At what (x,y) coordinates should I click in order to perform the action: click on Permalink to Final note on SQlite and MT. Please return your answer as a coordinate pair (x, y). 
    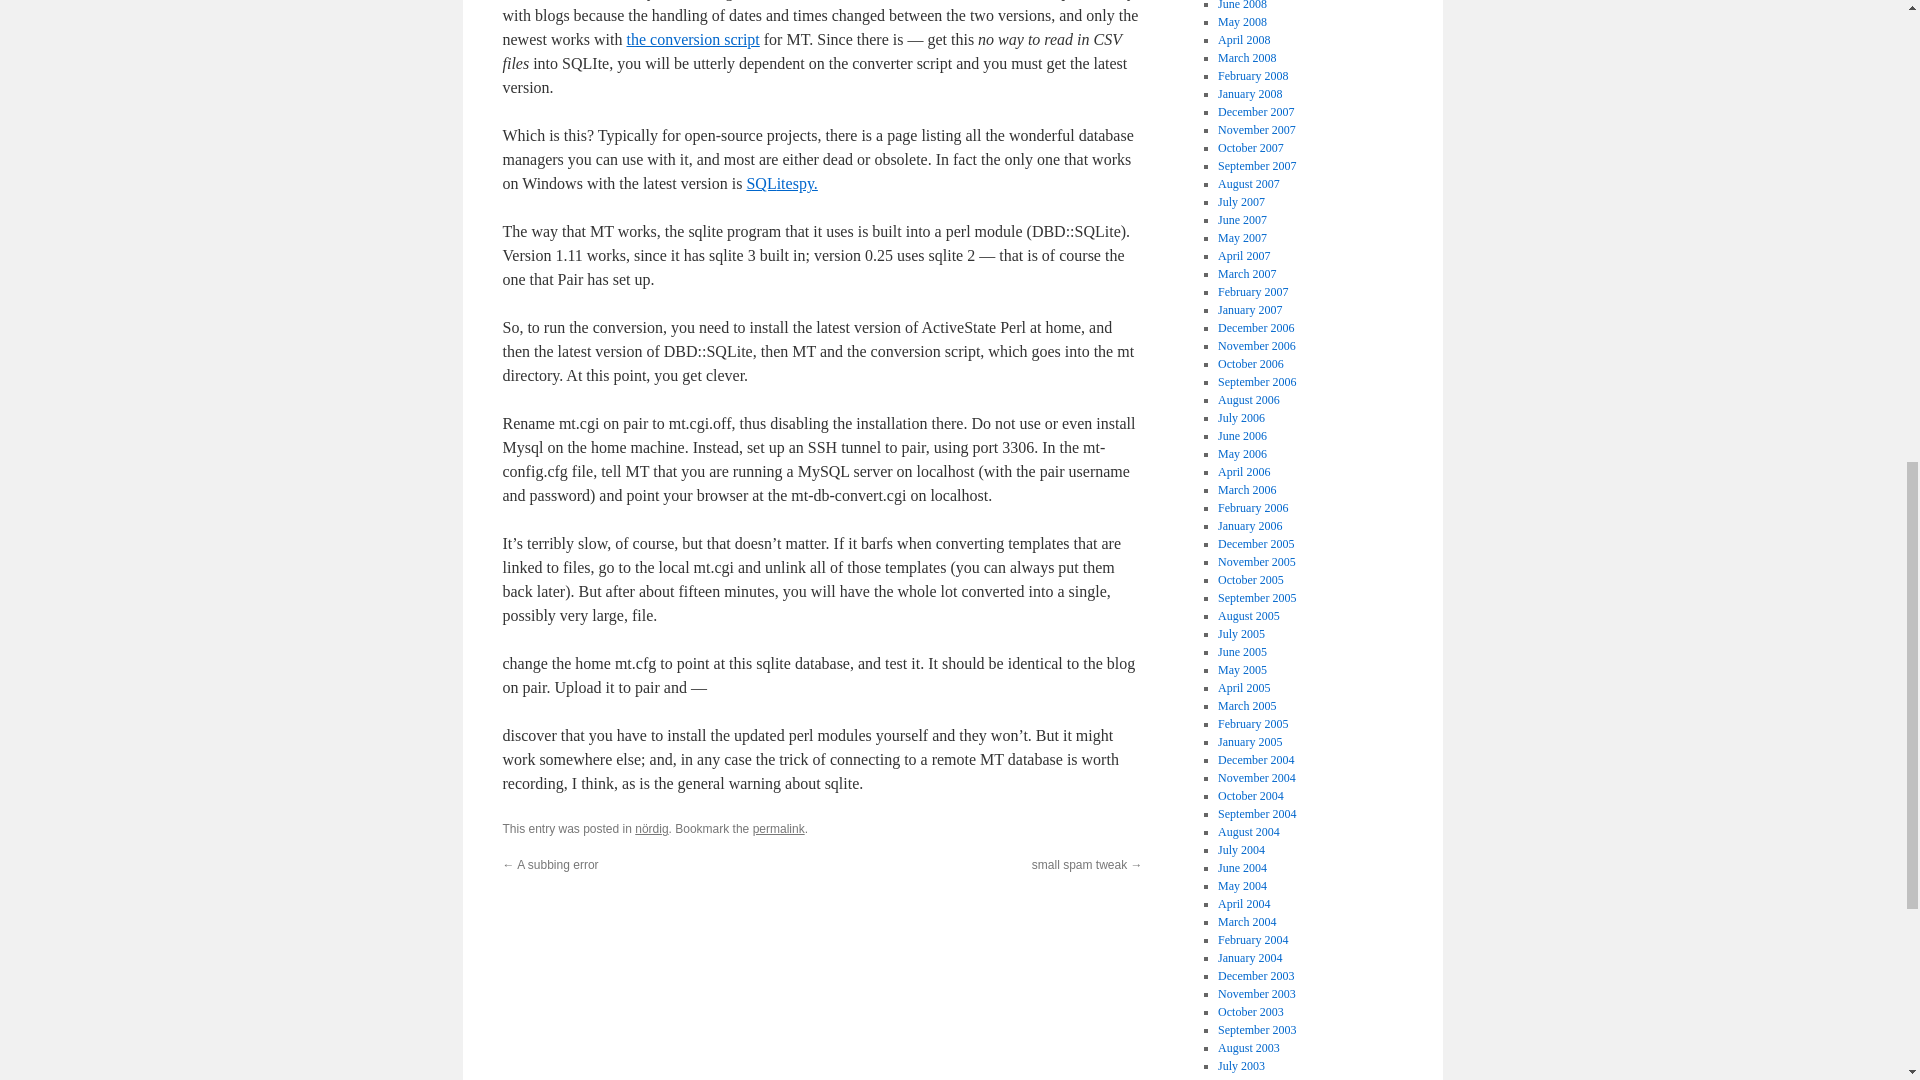
    Looking at the image, I should click on (778, 828).